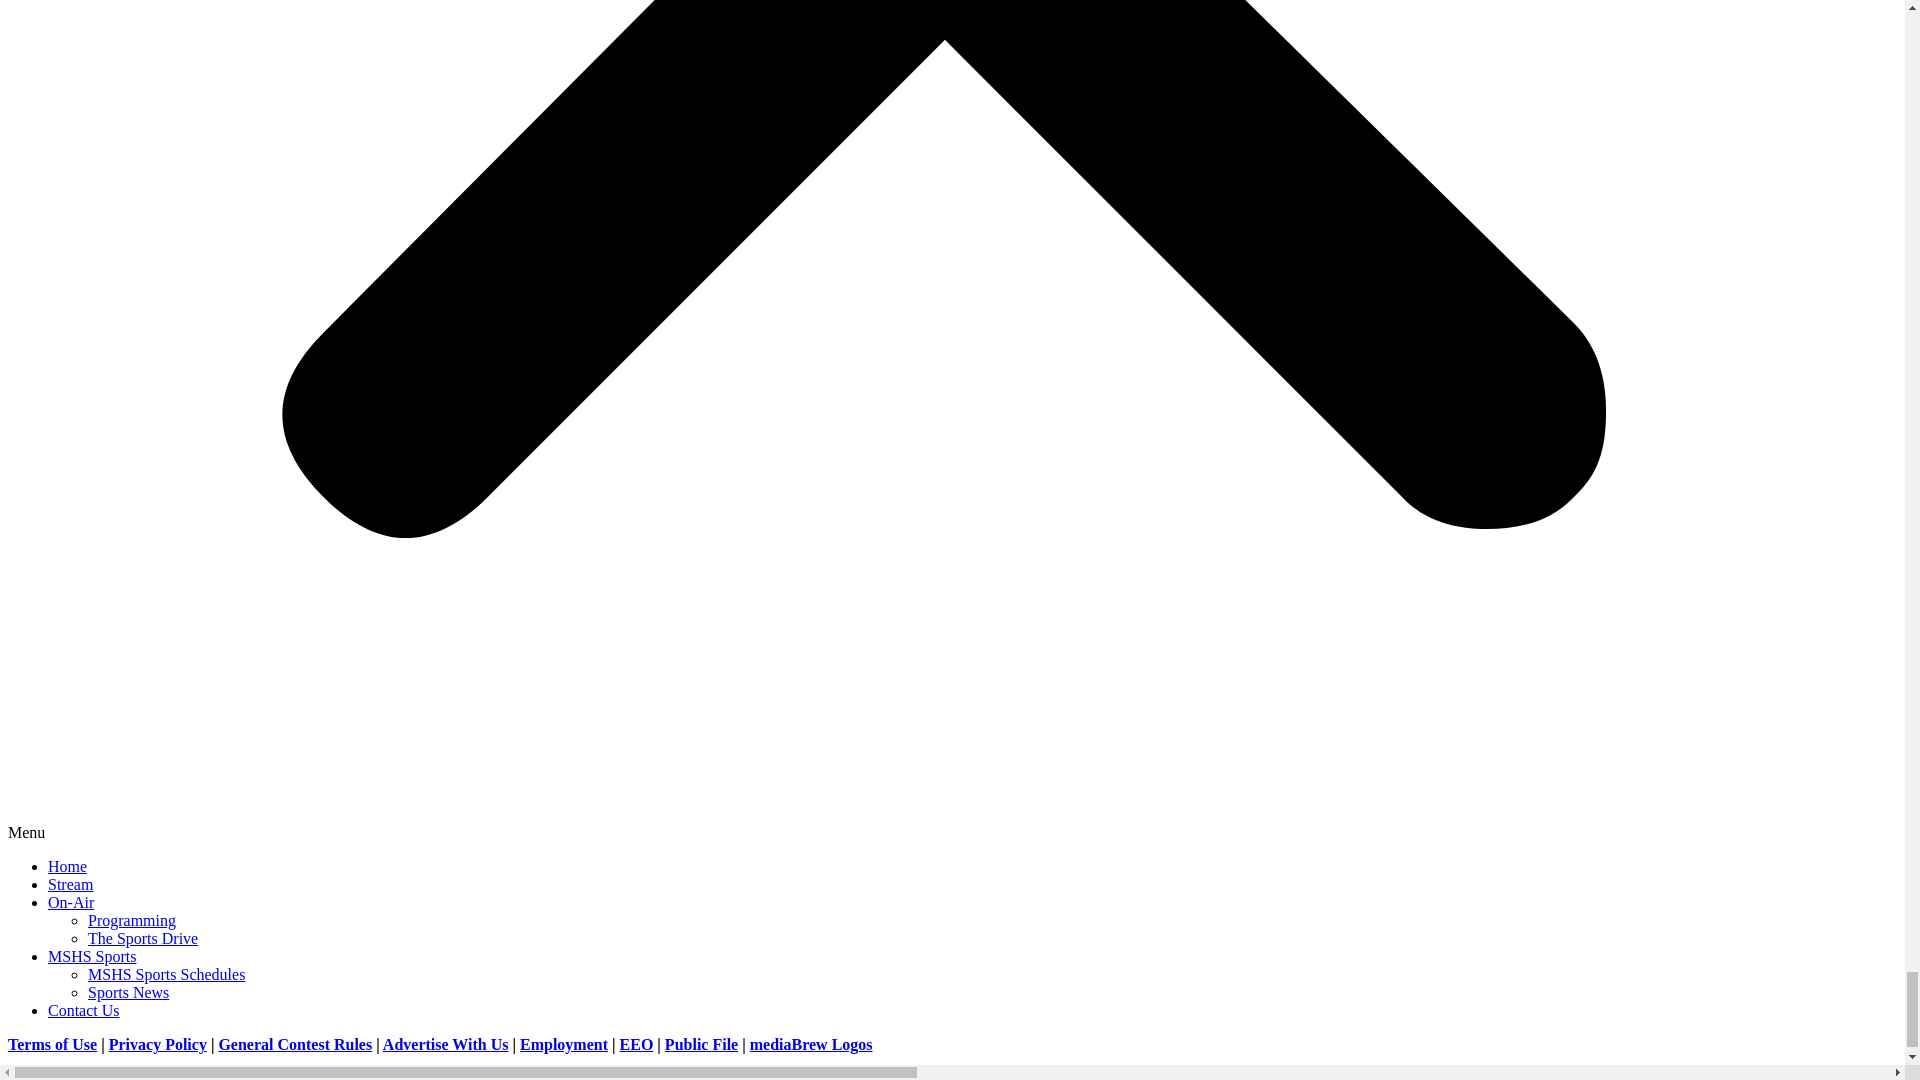  I want to click on mediaBrew EEO, so click(637, 1044).